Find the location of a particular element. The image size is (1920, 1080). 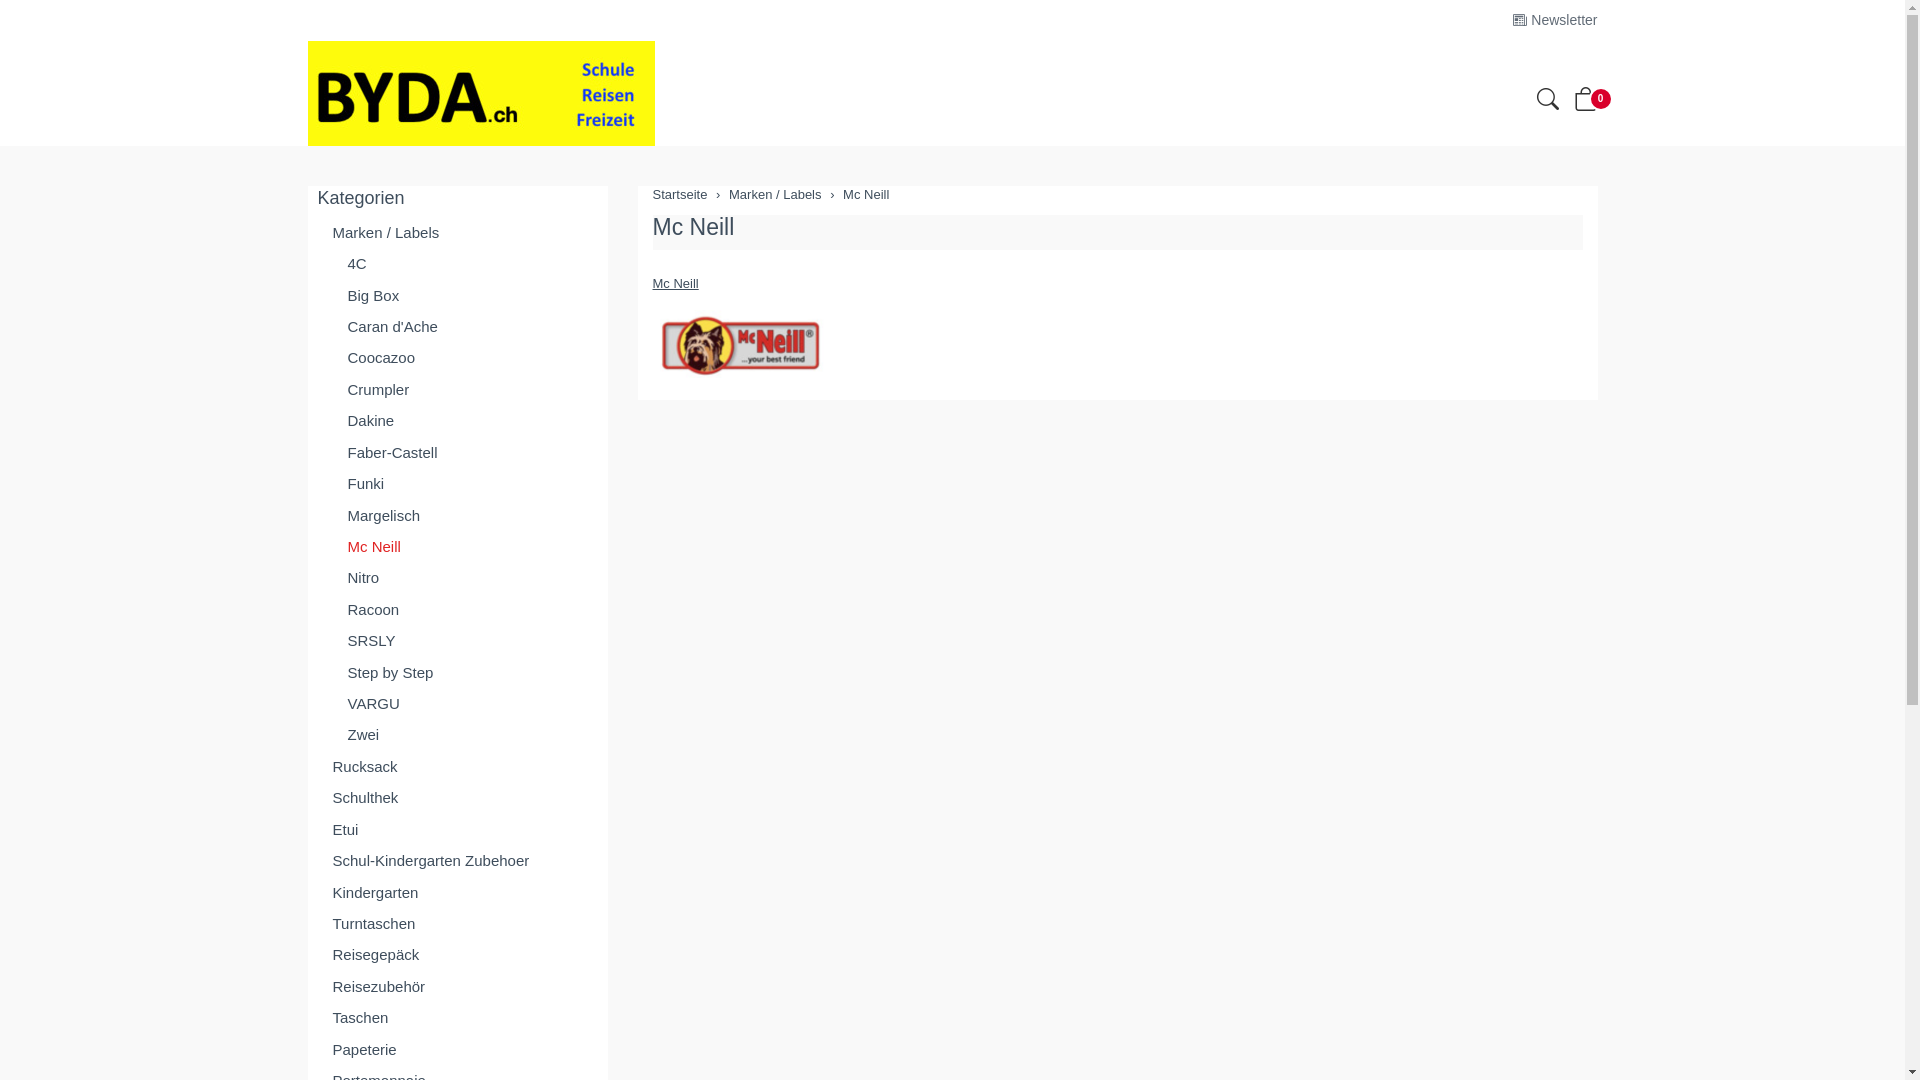

VARGU is located at coordinates (458, 704).